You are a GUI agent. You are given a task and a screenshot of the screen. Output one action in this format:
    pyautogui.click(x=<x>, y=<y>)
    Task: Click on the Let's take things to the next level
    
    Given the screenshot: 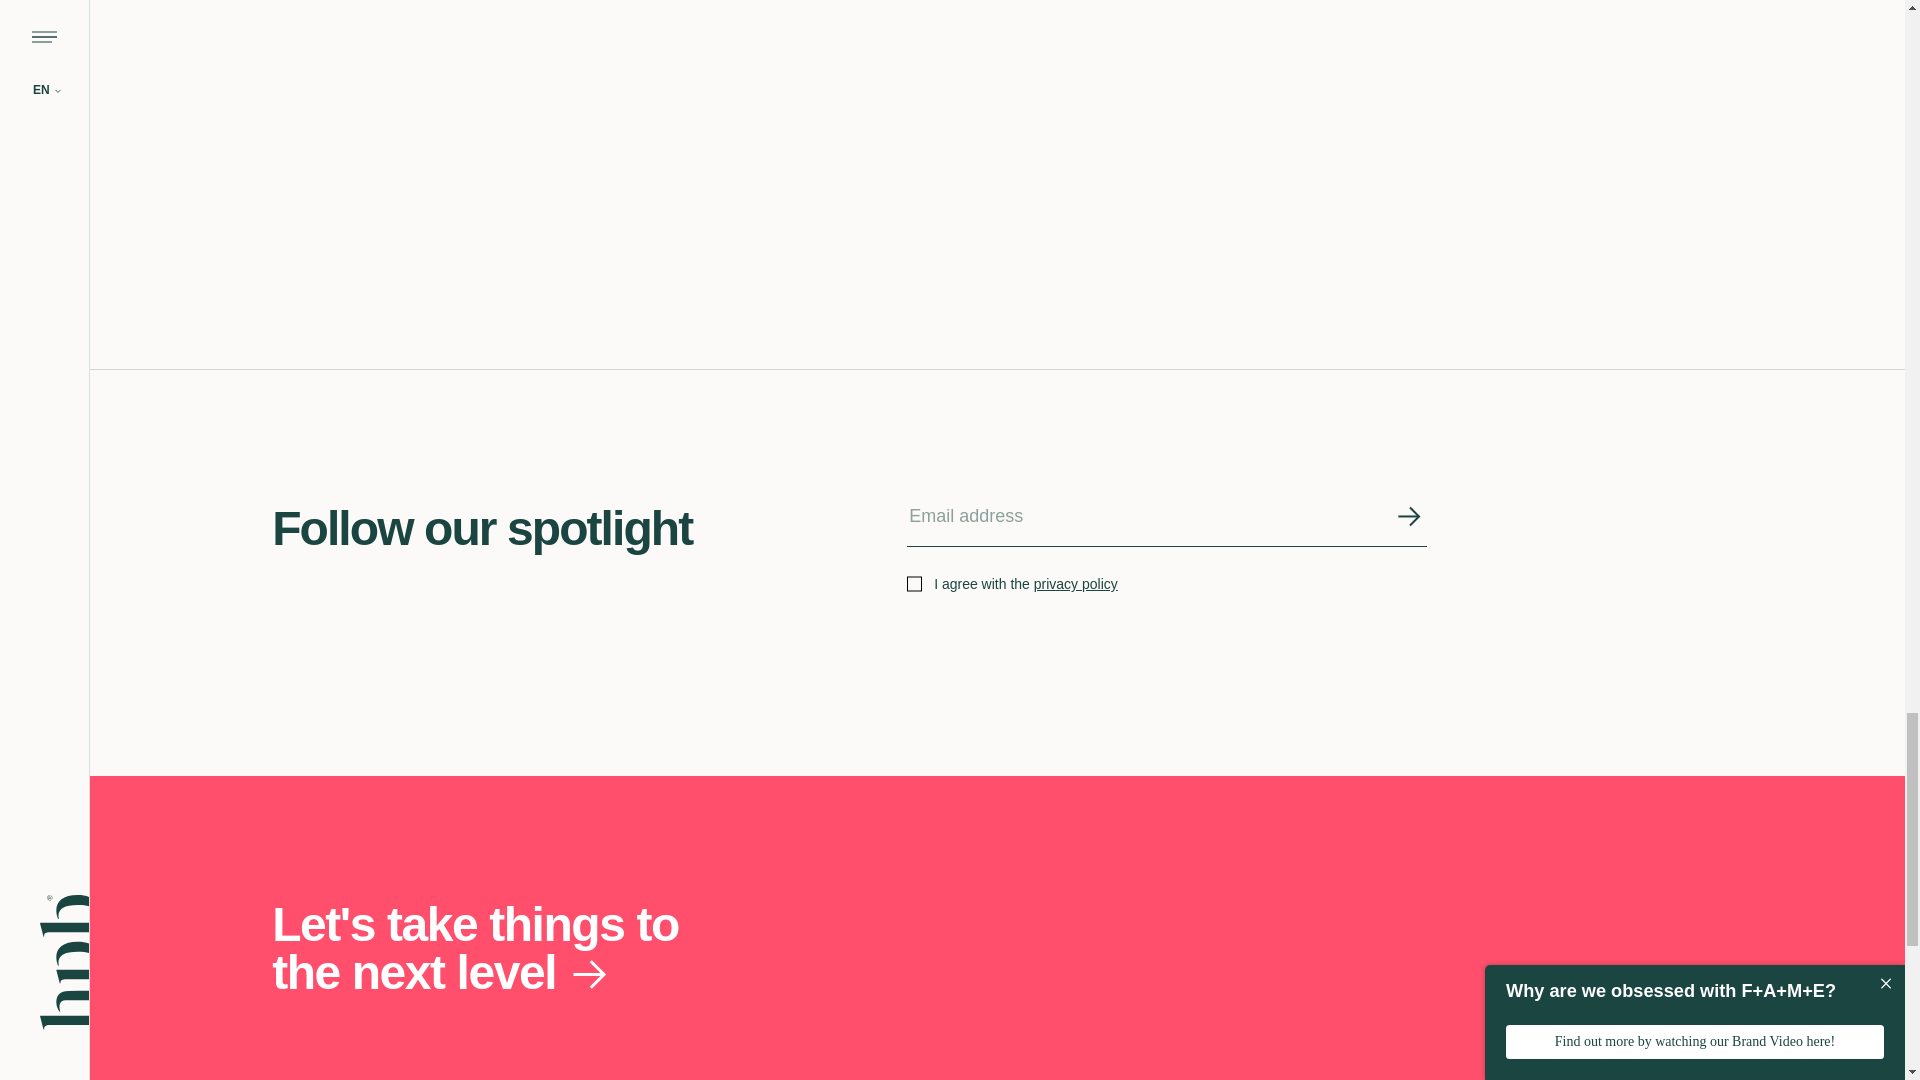 What is the action you would take?
    pyautogui.click(x=496, y=948)
    